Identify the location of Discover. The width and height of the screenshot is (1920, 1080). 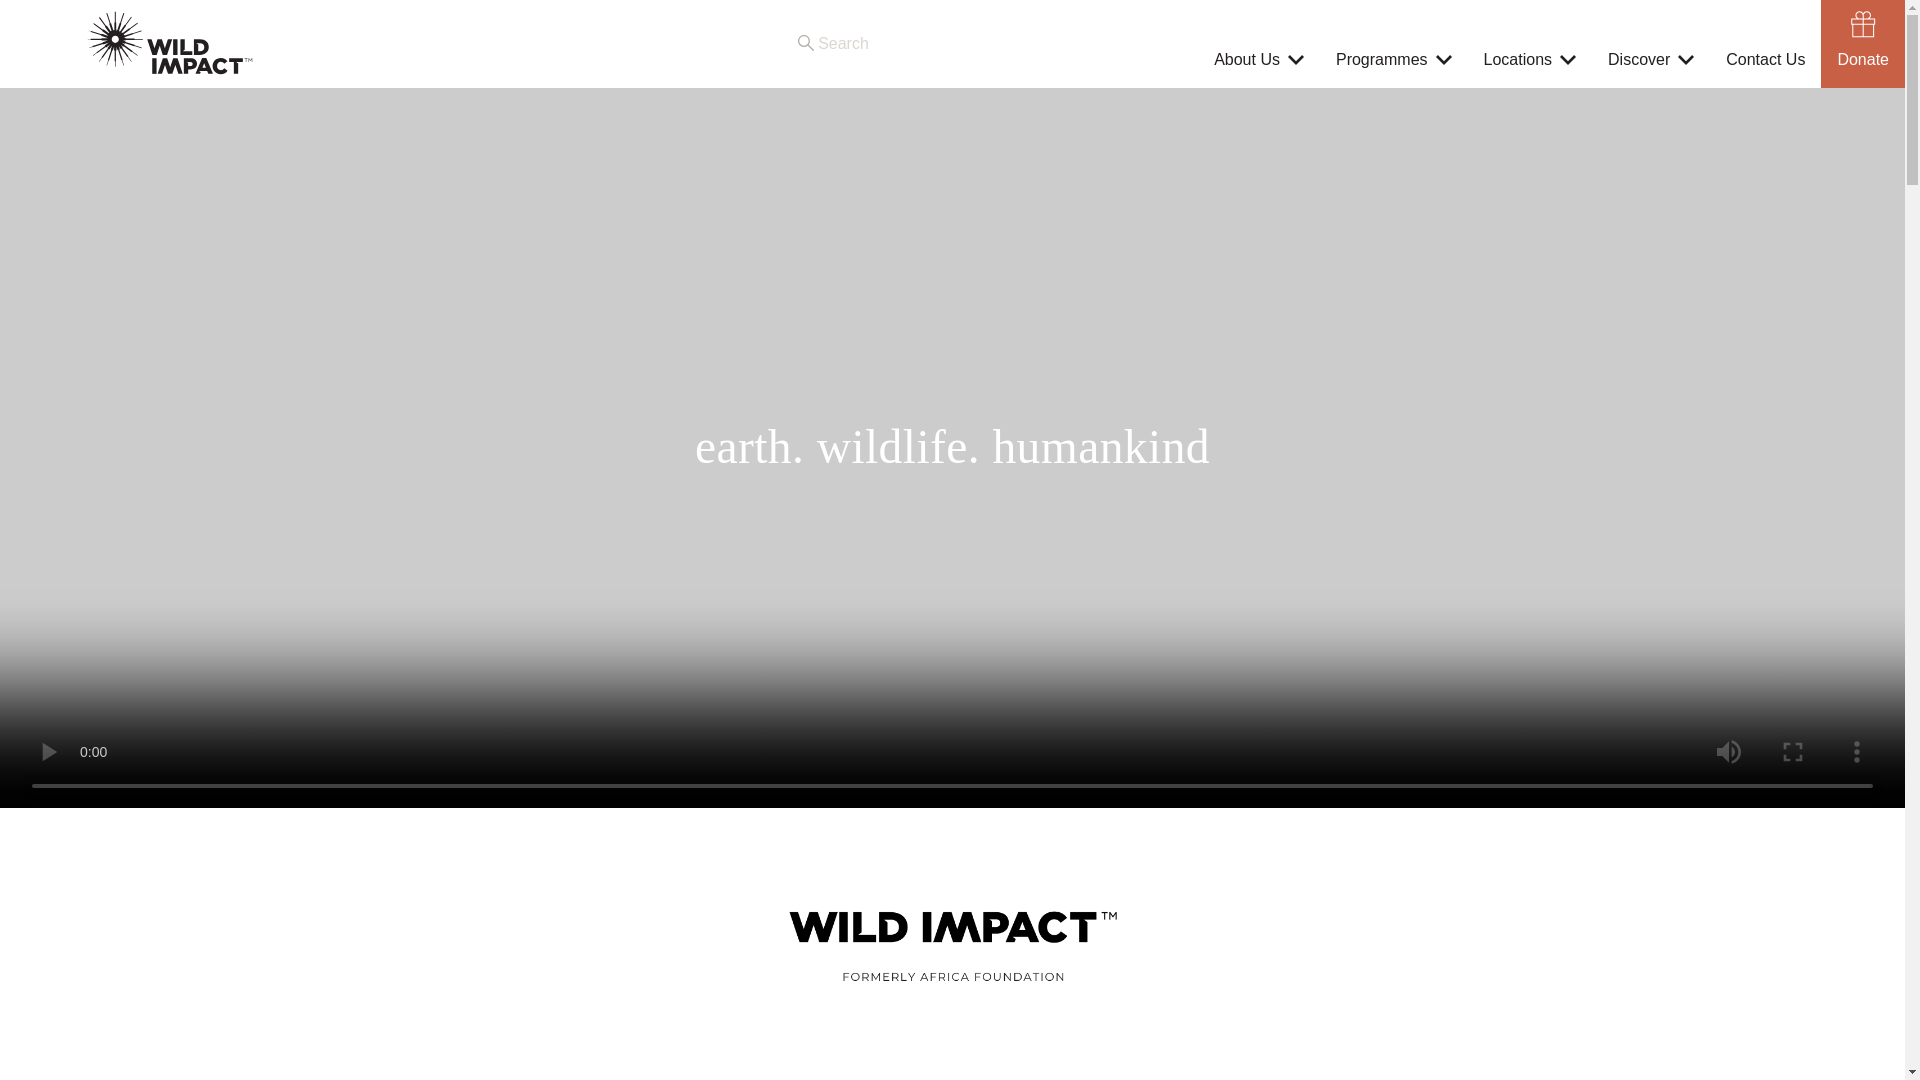
(1639, 60).